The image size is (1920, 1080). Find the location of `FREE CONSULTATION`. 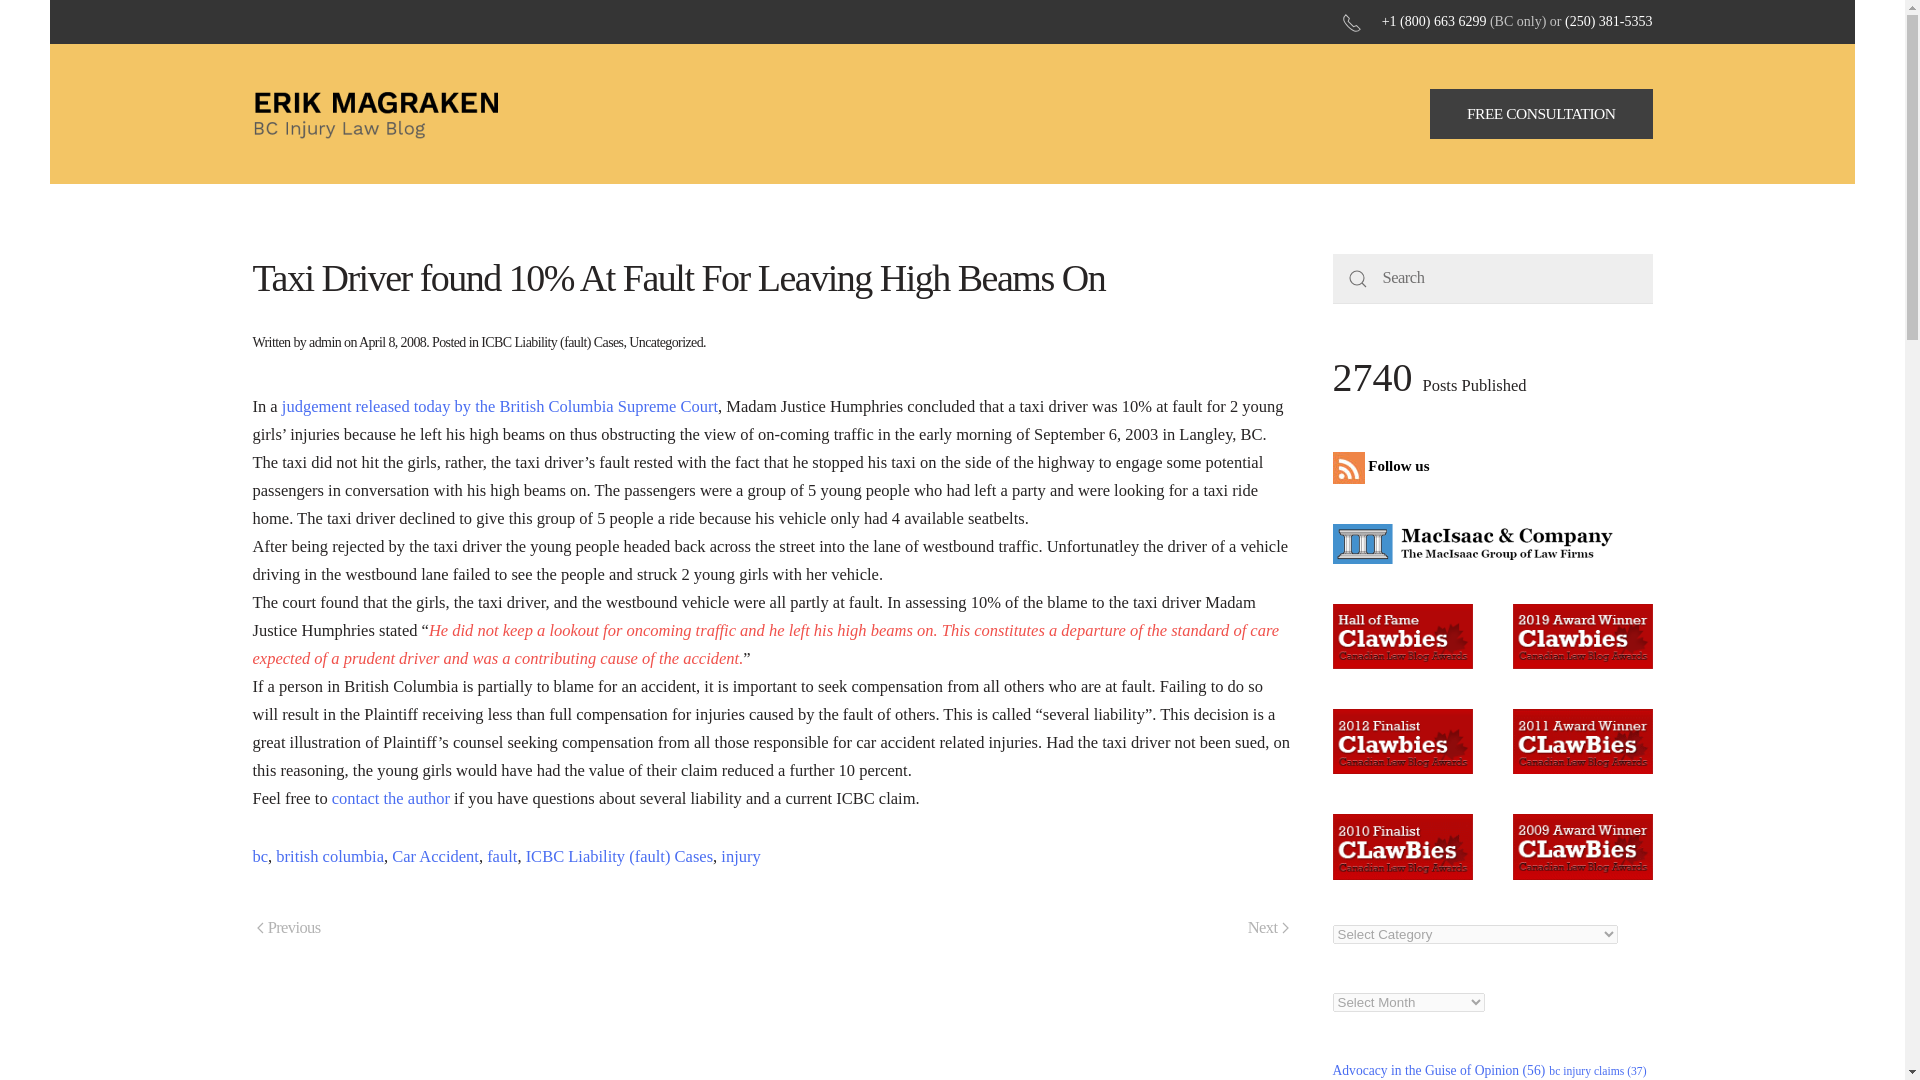

FREE CONSULTATION is located at coordinates (1542, 114).